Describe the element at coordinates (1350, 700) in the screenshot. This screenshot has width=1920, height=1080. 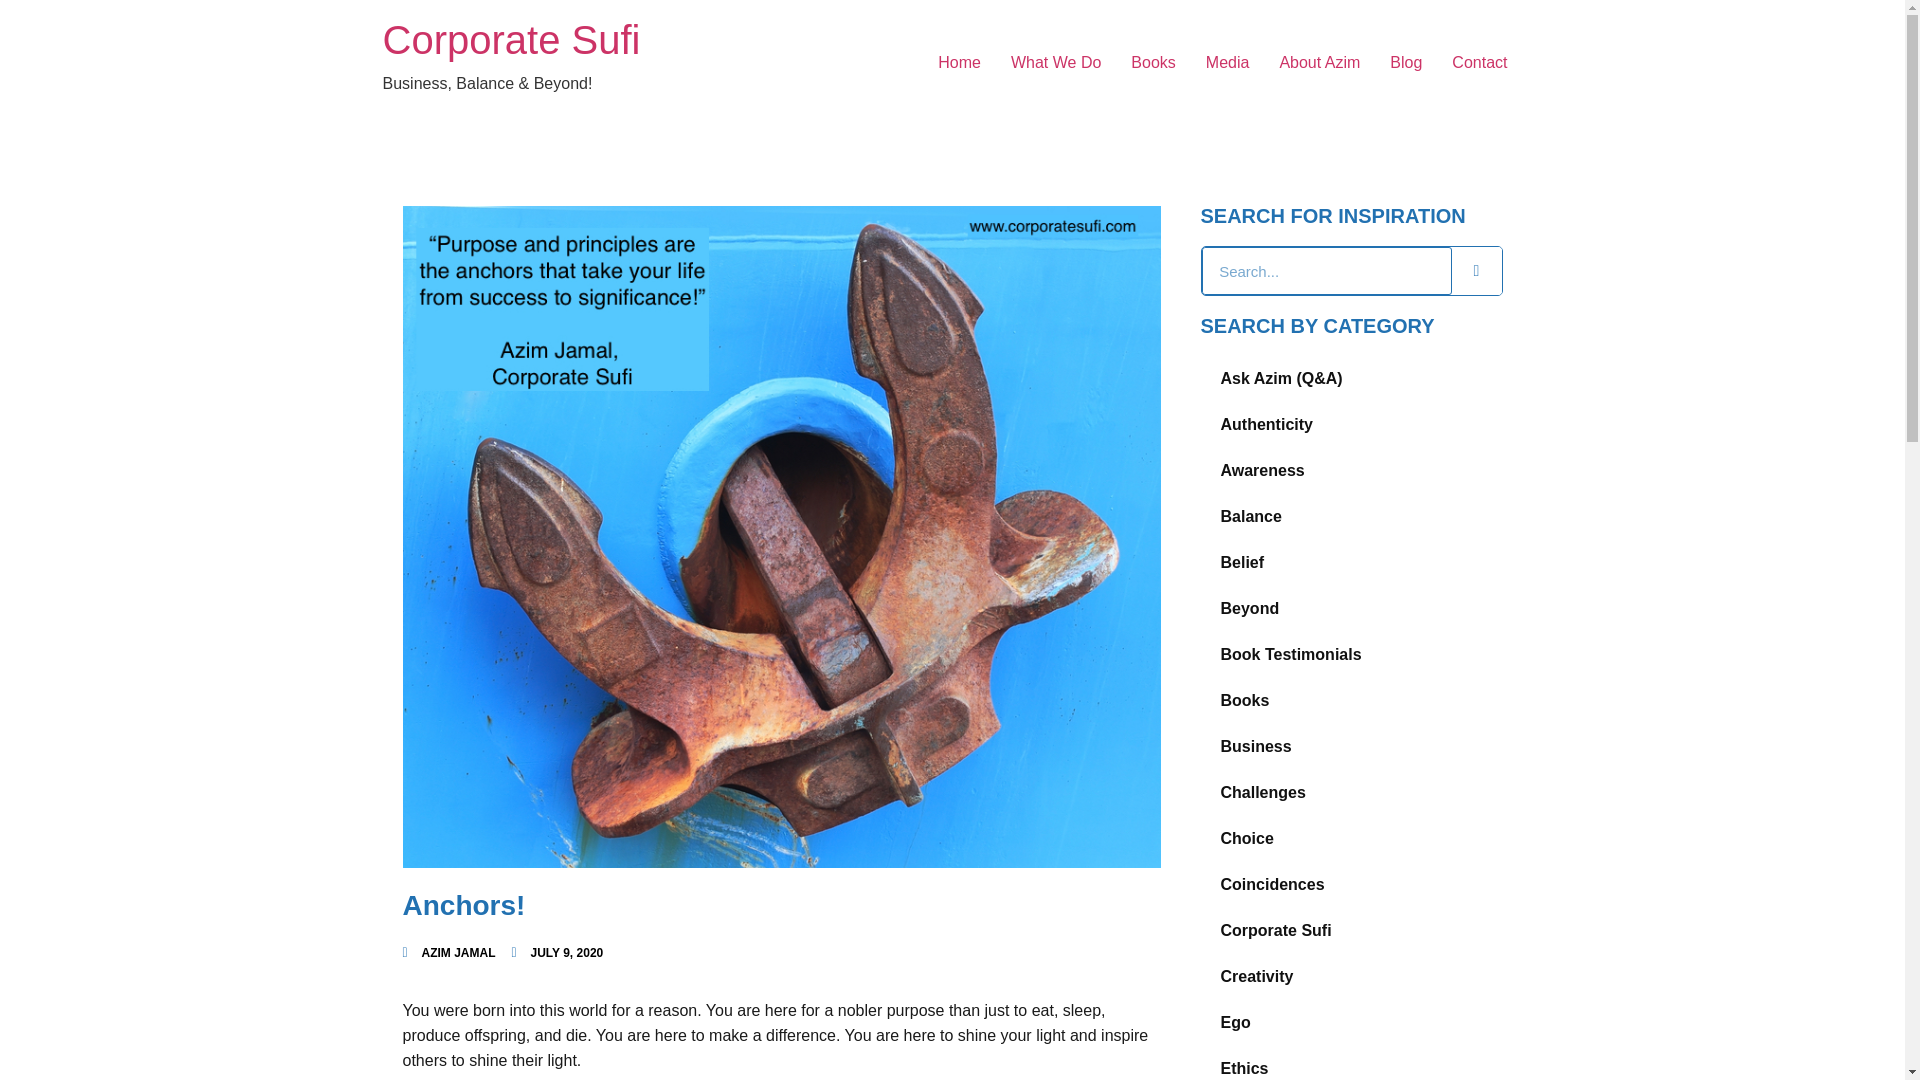
I see `Books` at that location.